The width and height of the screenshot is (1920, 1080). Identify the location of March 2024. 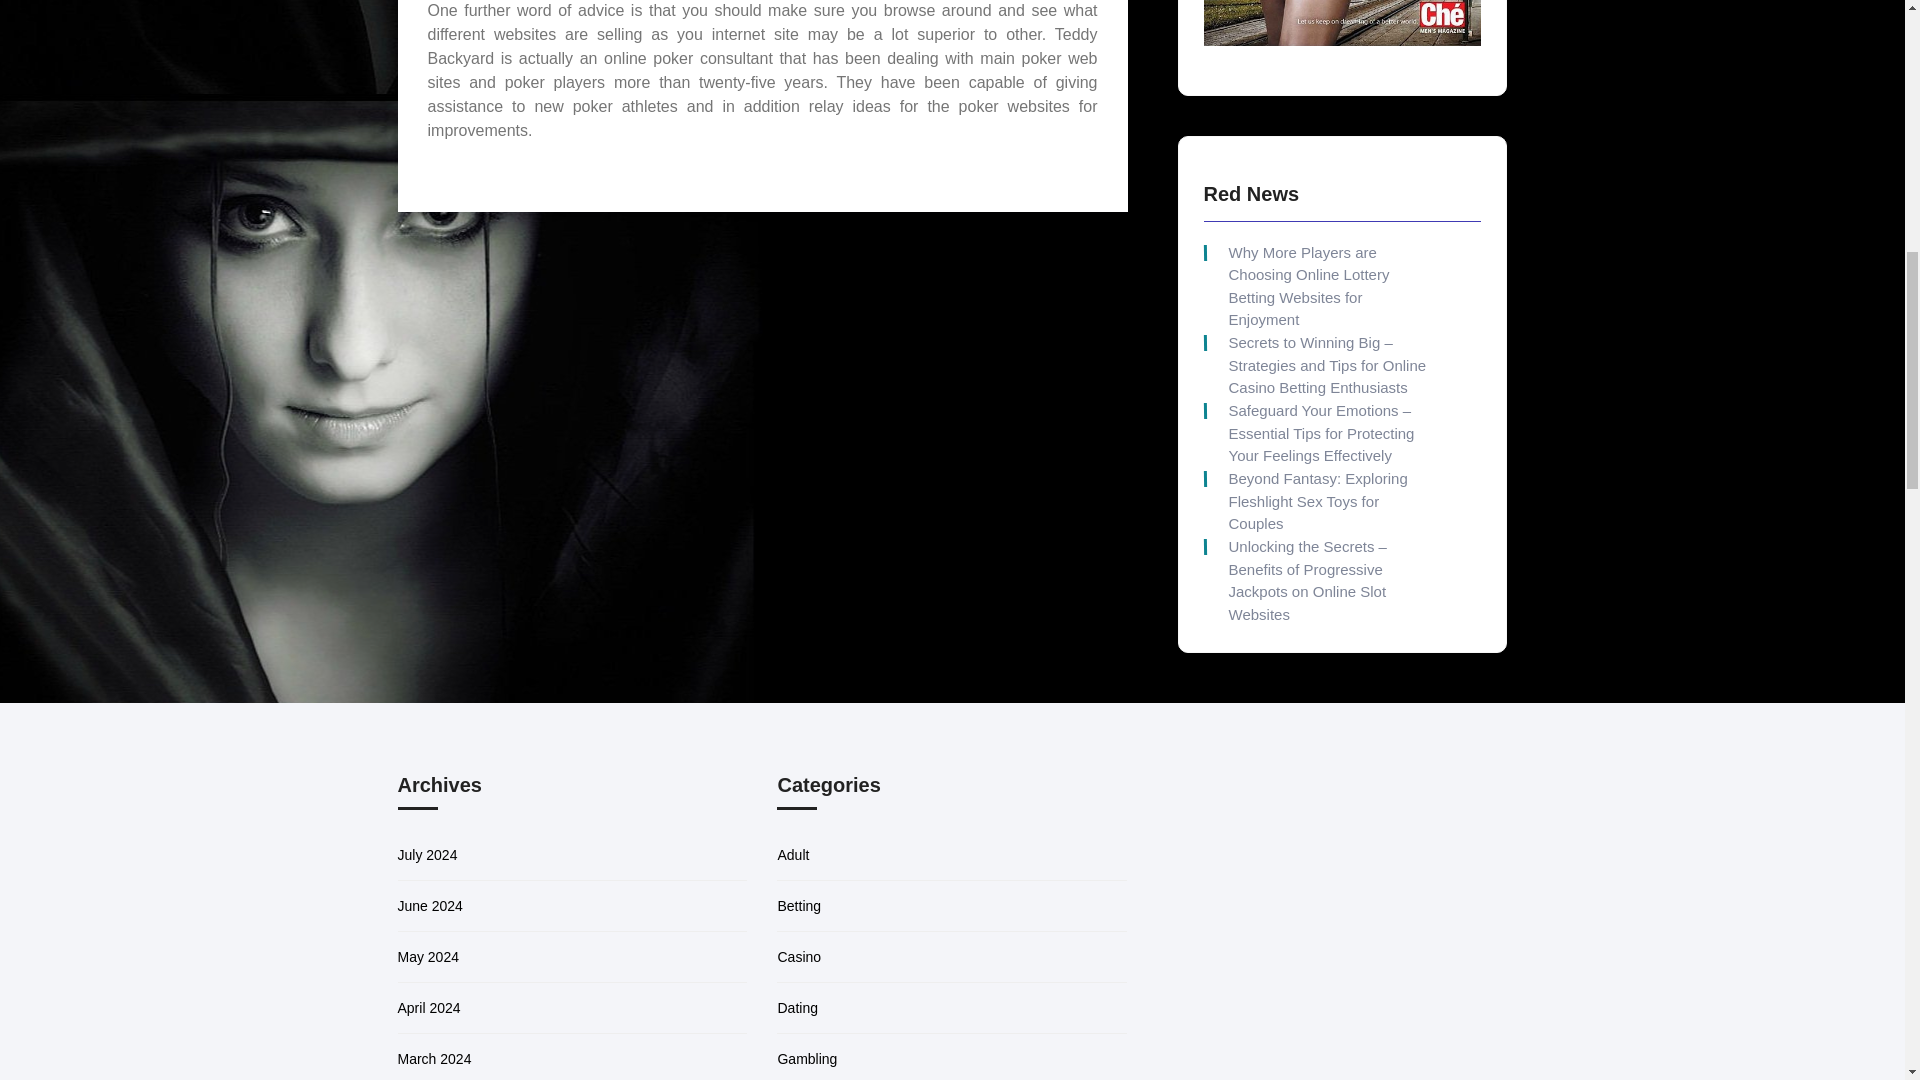
(434, 1036).